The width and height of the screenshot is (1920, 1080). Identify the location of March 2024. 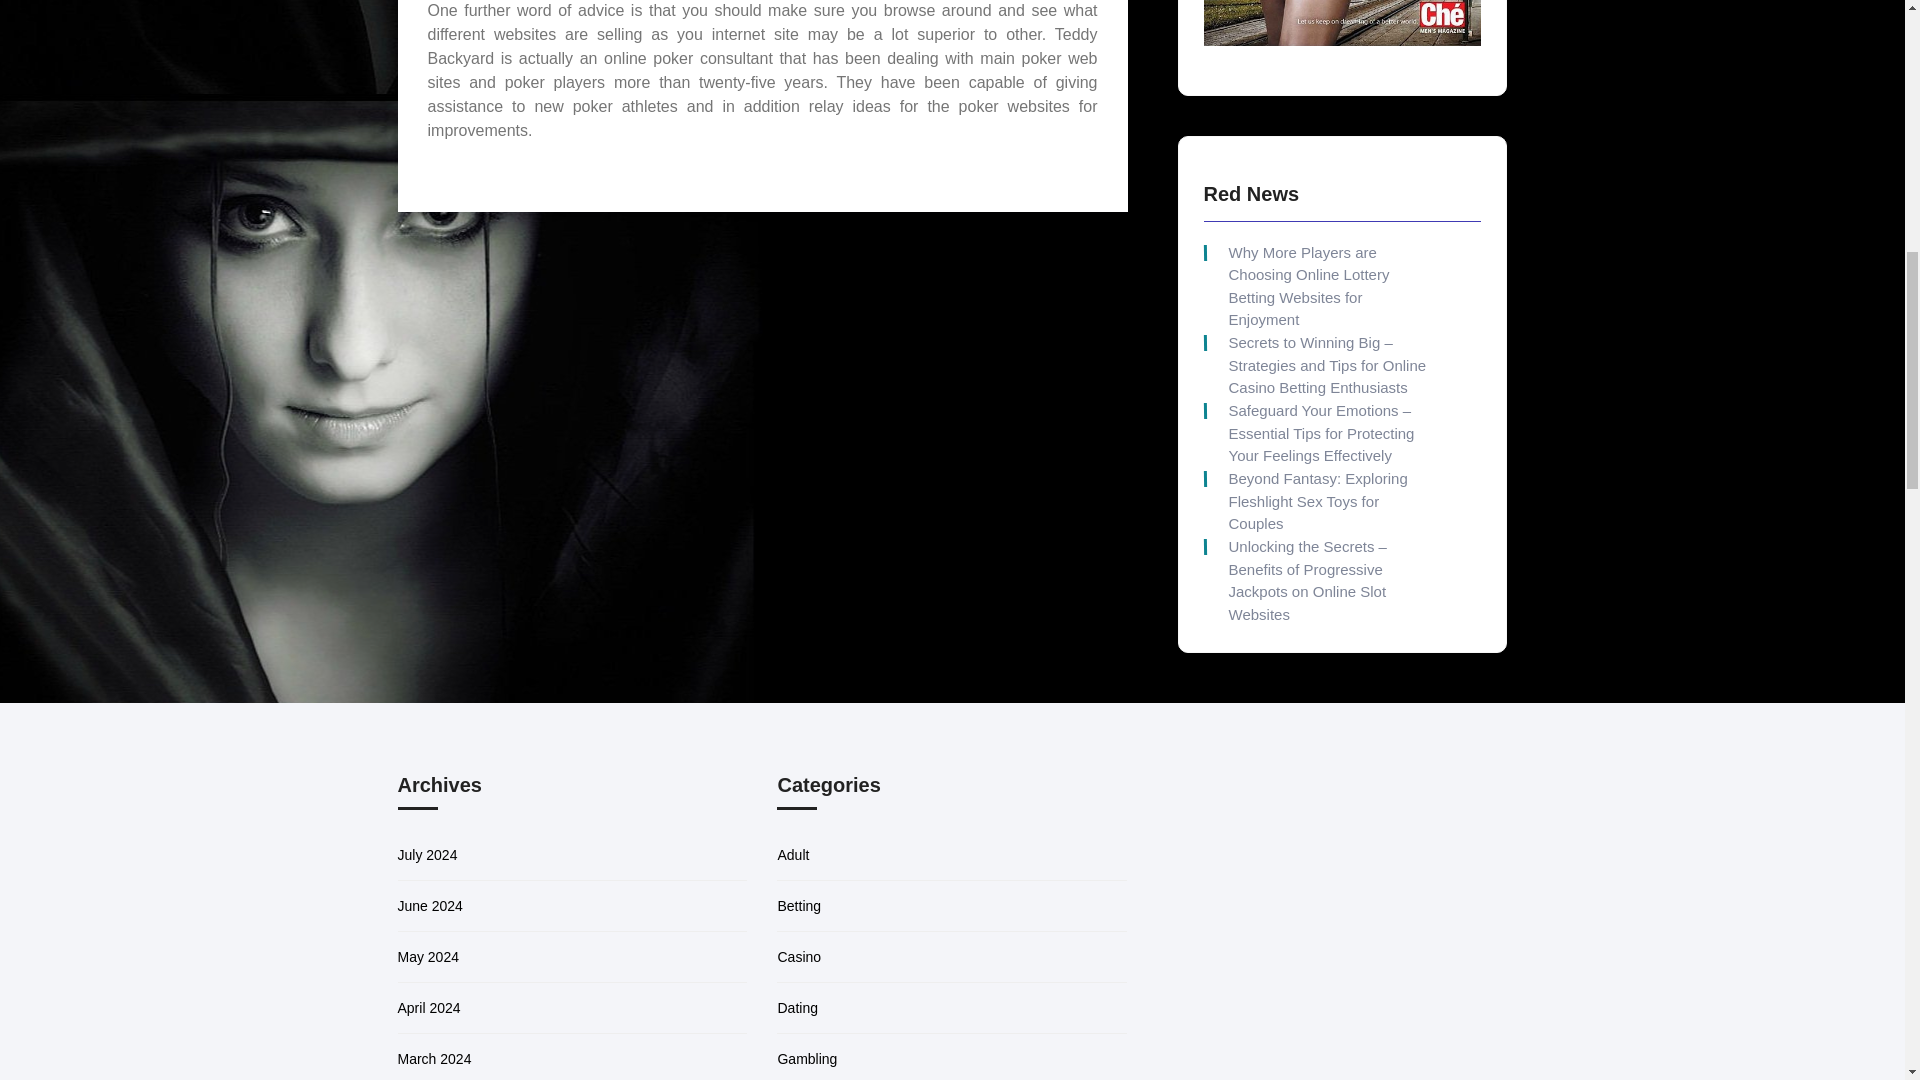
(434, 1036).